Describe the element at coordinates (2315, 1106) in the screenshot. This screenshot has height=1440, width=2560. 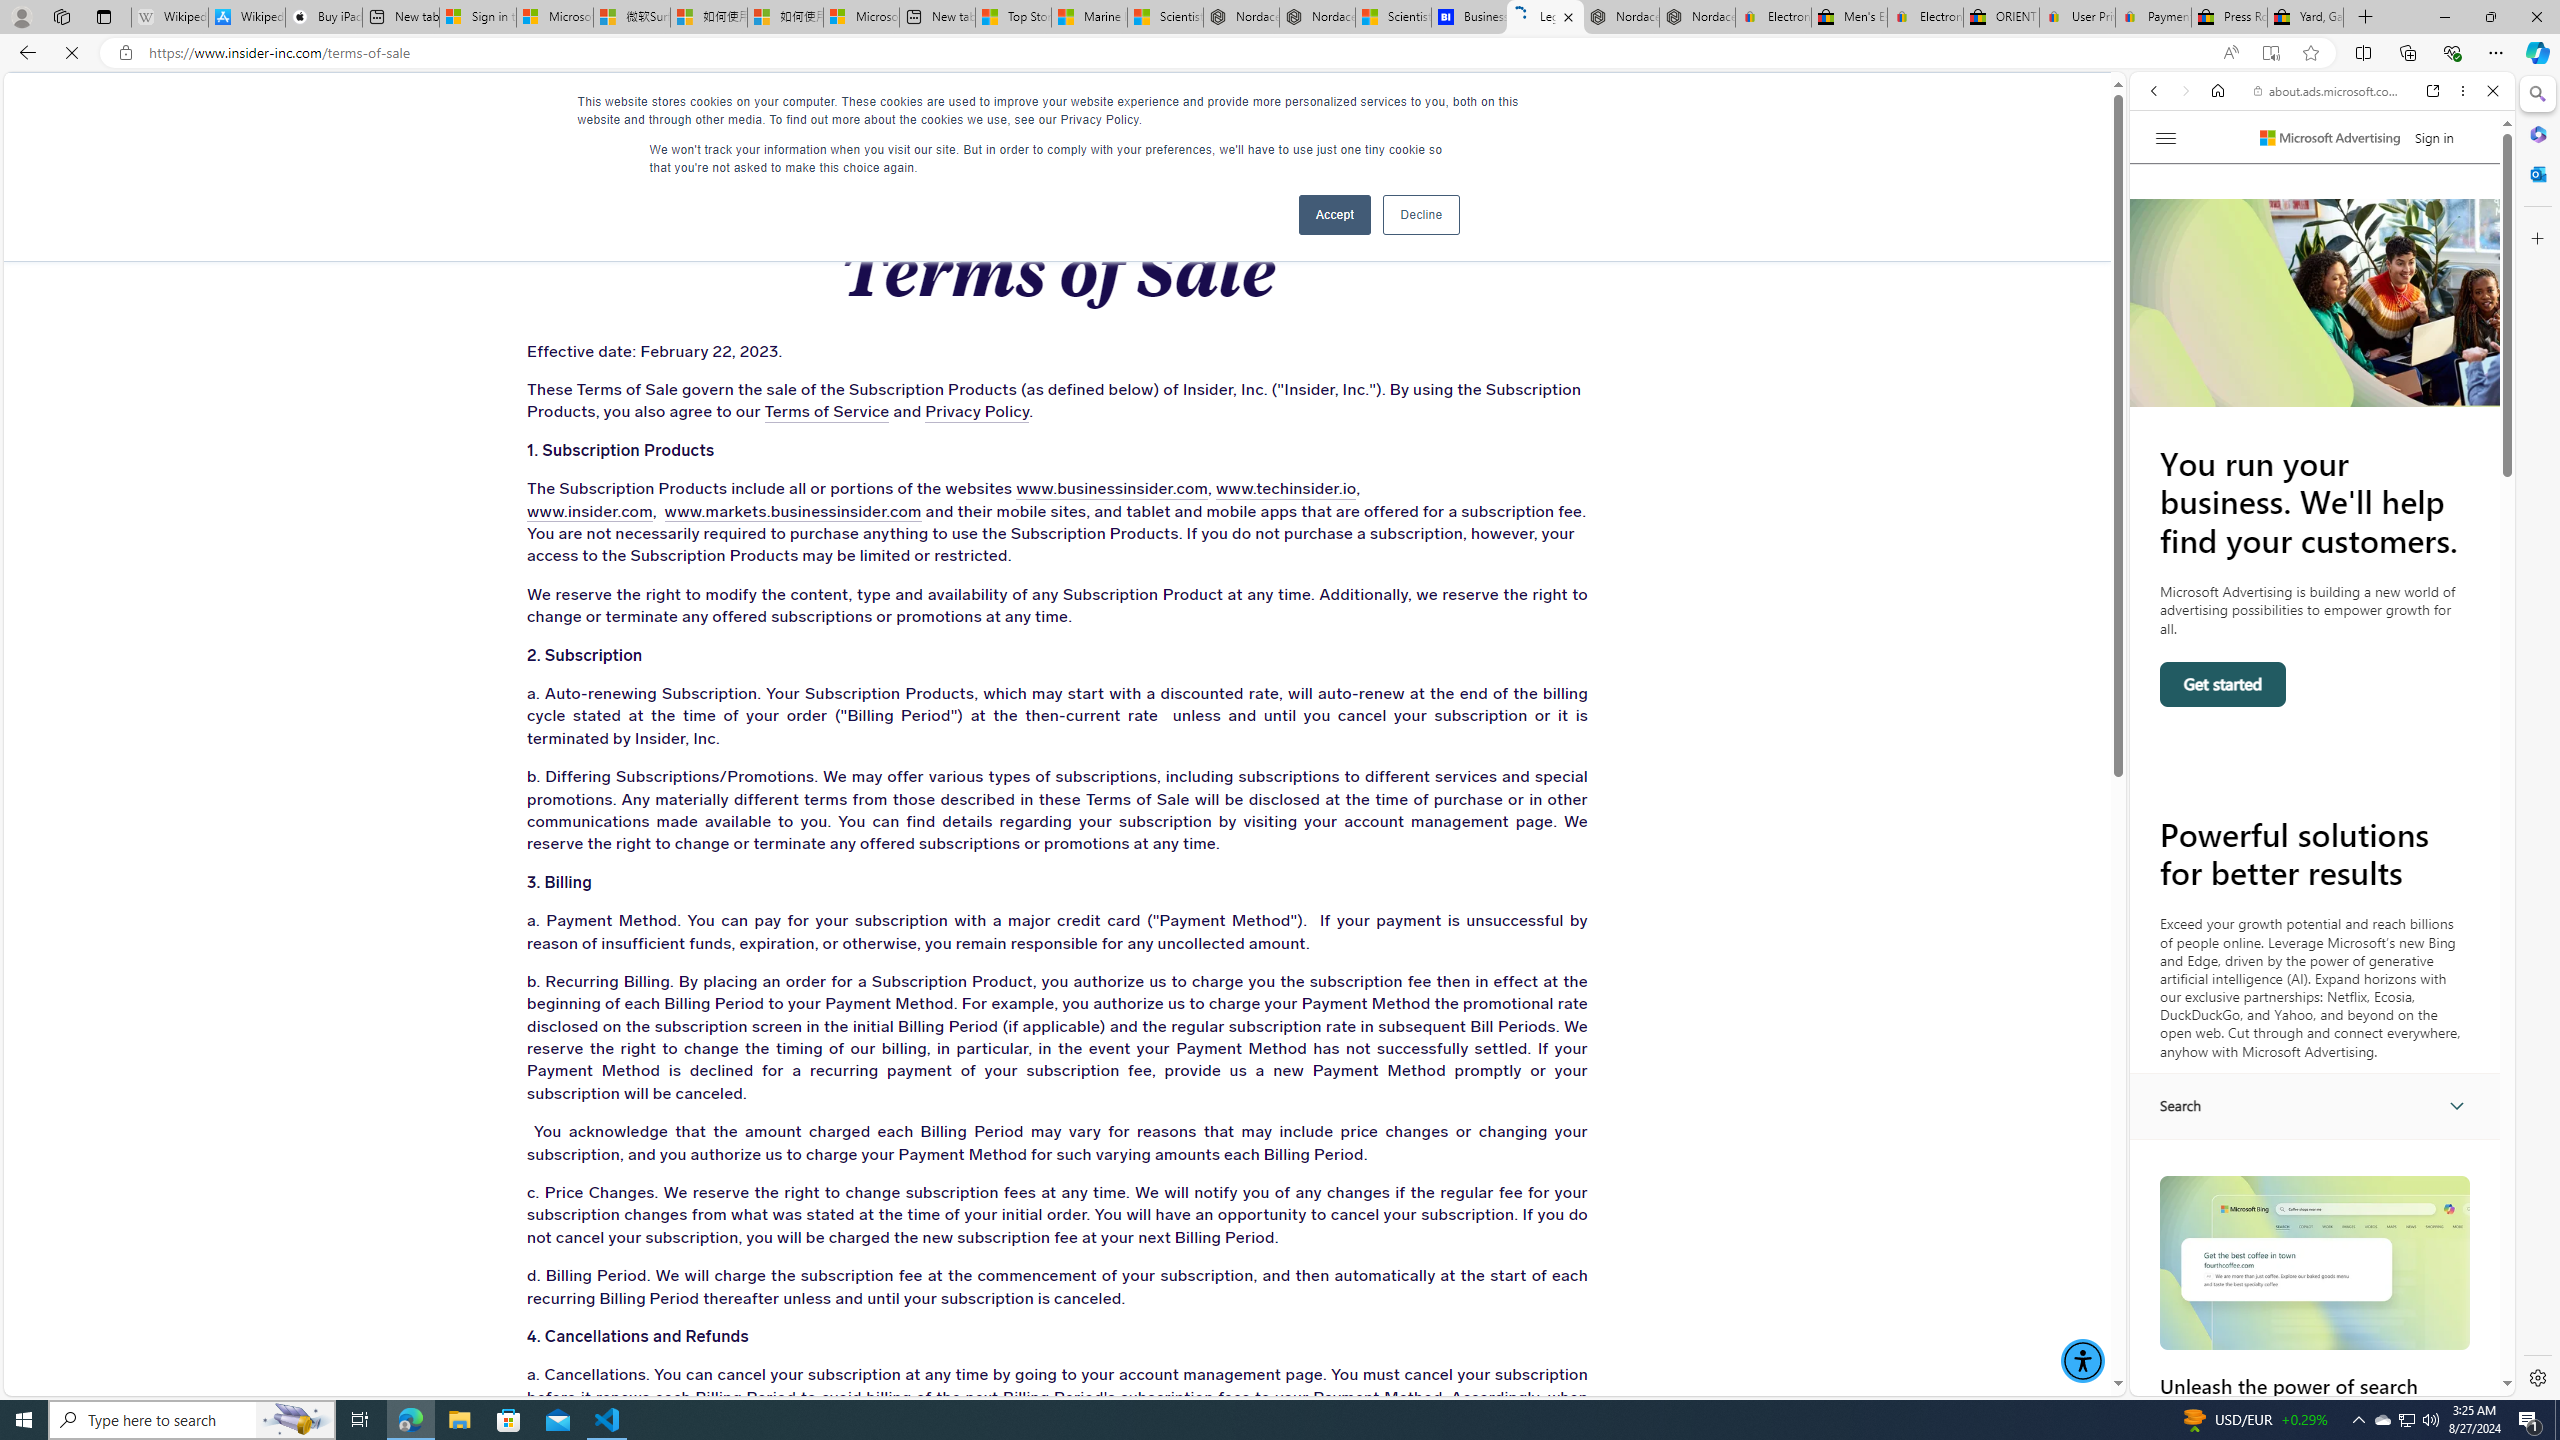
I see `AutomationID: search` at that location.